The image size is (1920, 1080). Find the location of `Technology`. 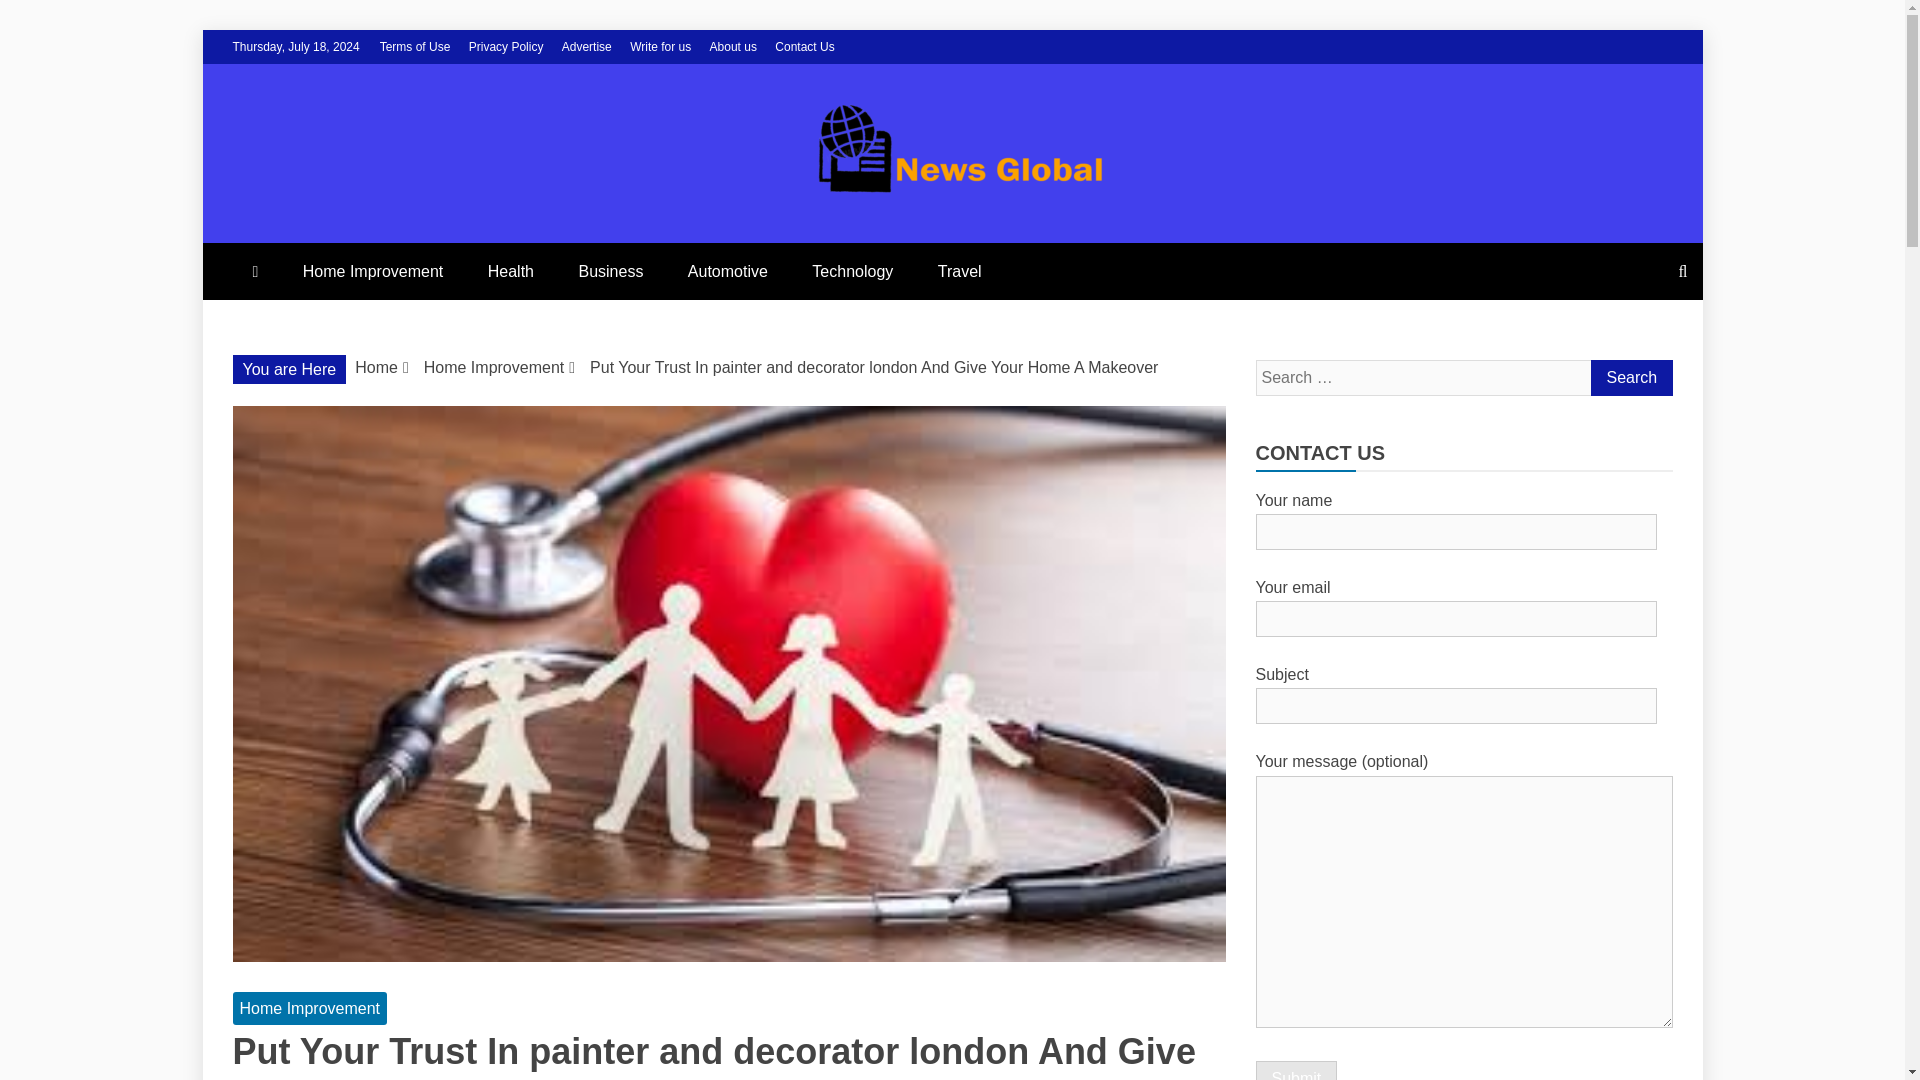

Technology is located at coordinates (852, 272).